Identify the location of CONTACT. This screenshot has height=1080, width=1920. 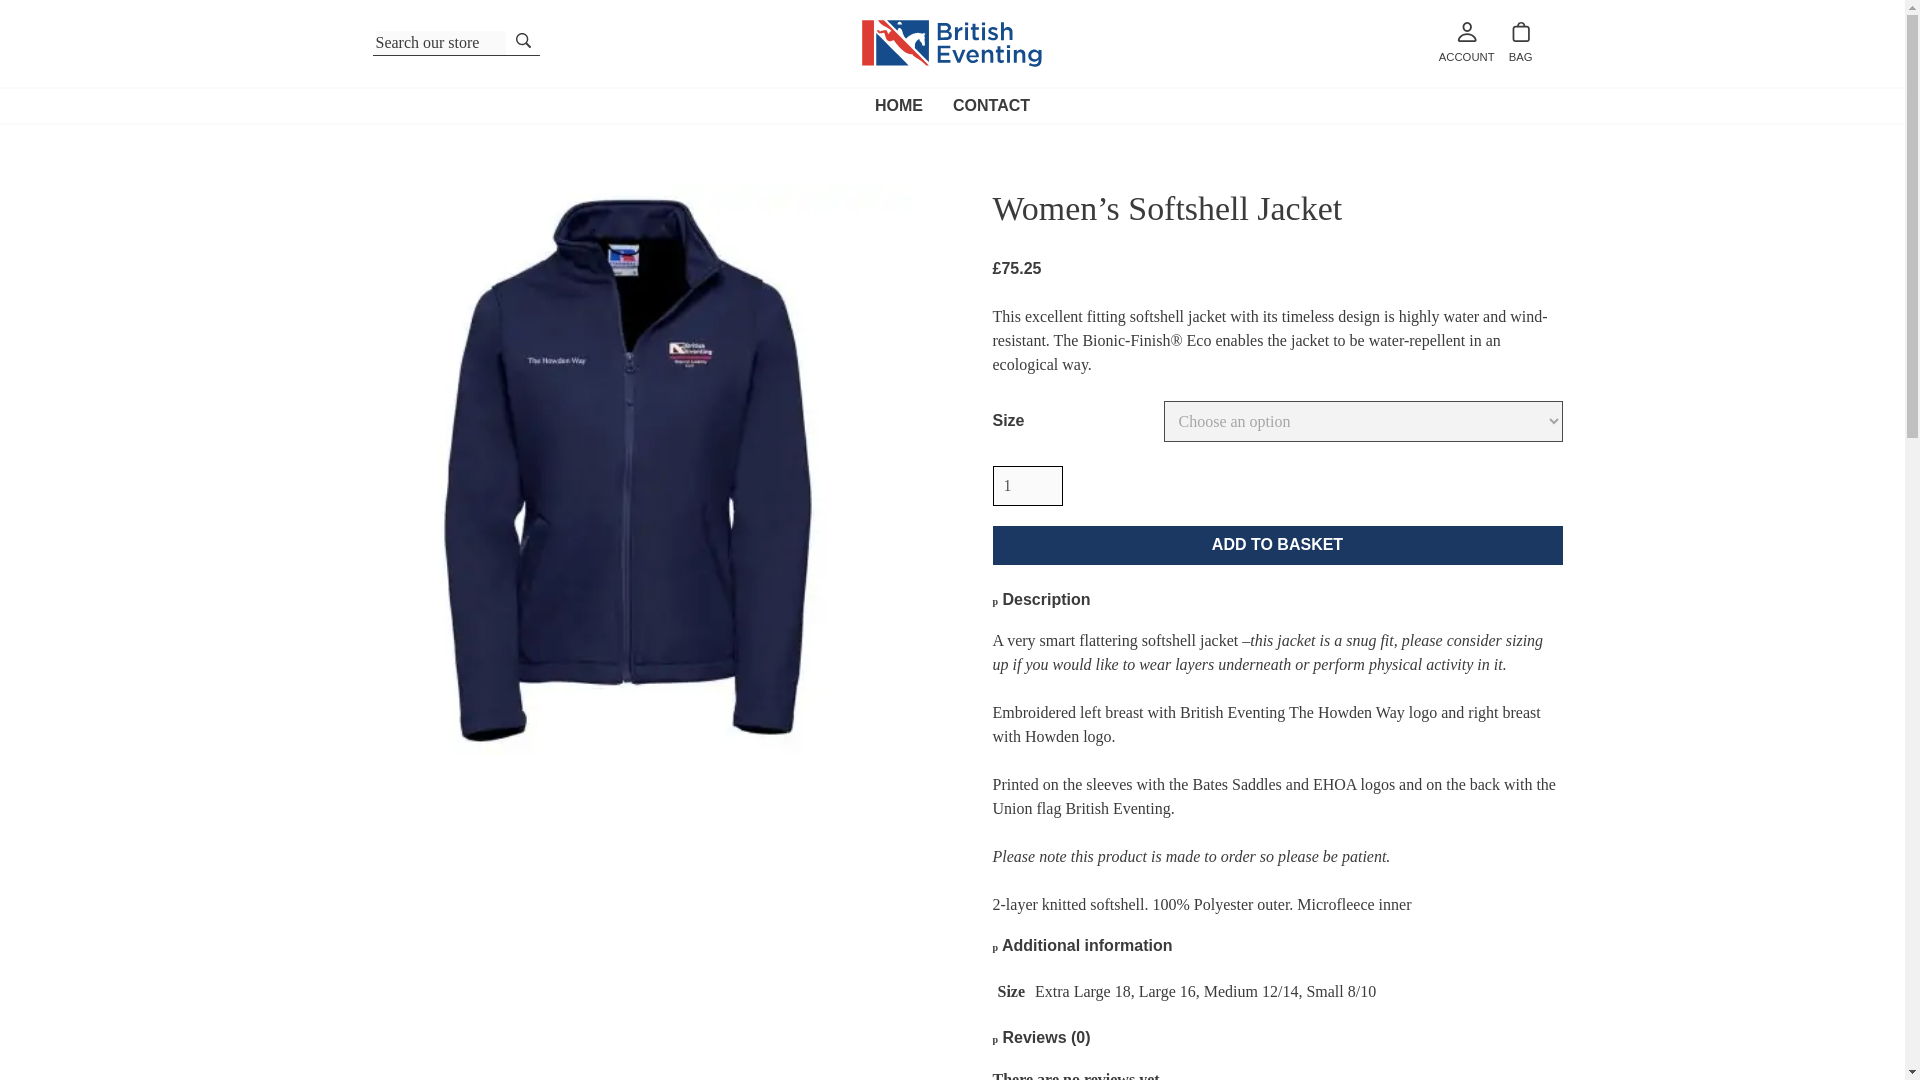
(991, 106).